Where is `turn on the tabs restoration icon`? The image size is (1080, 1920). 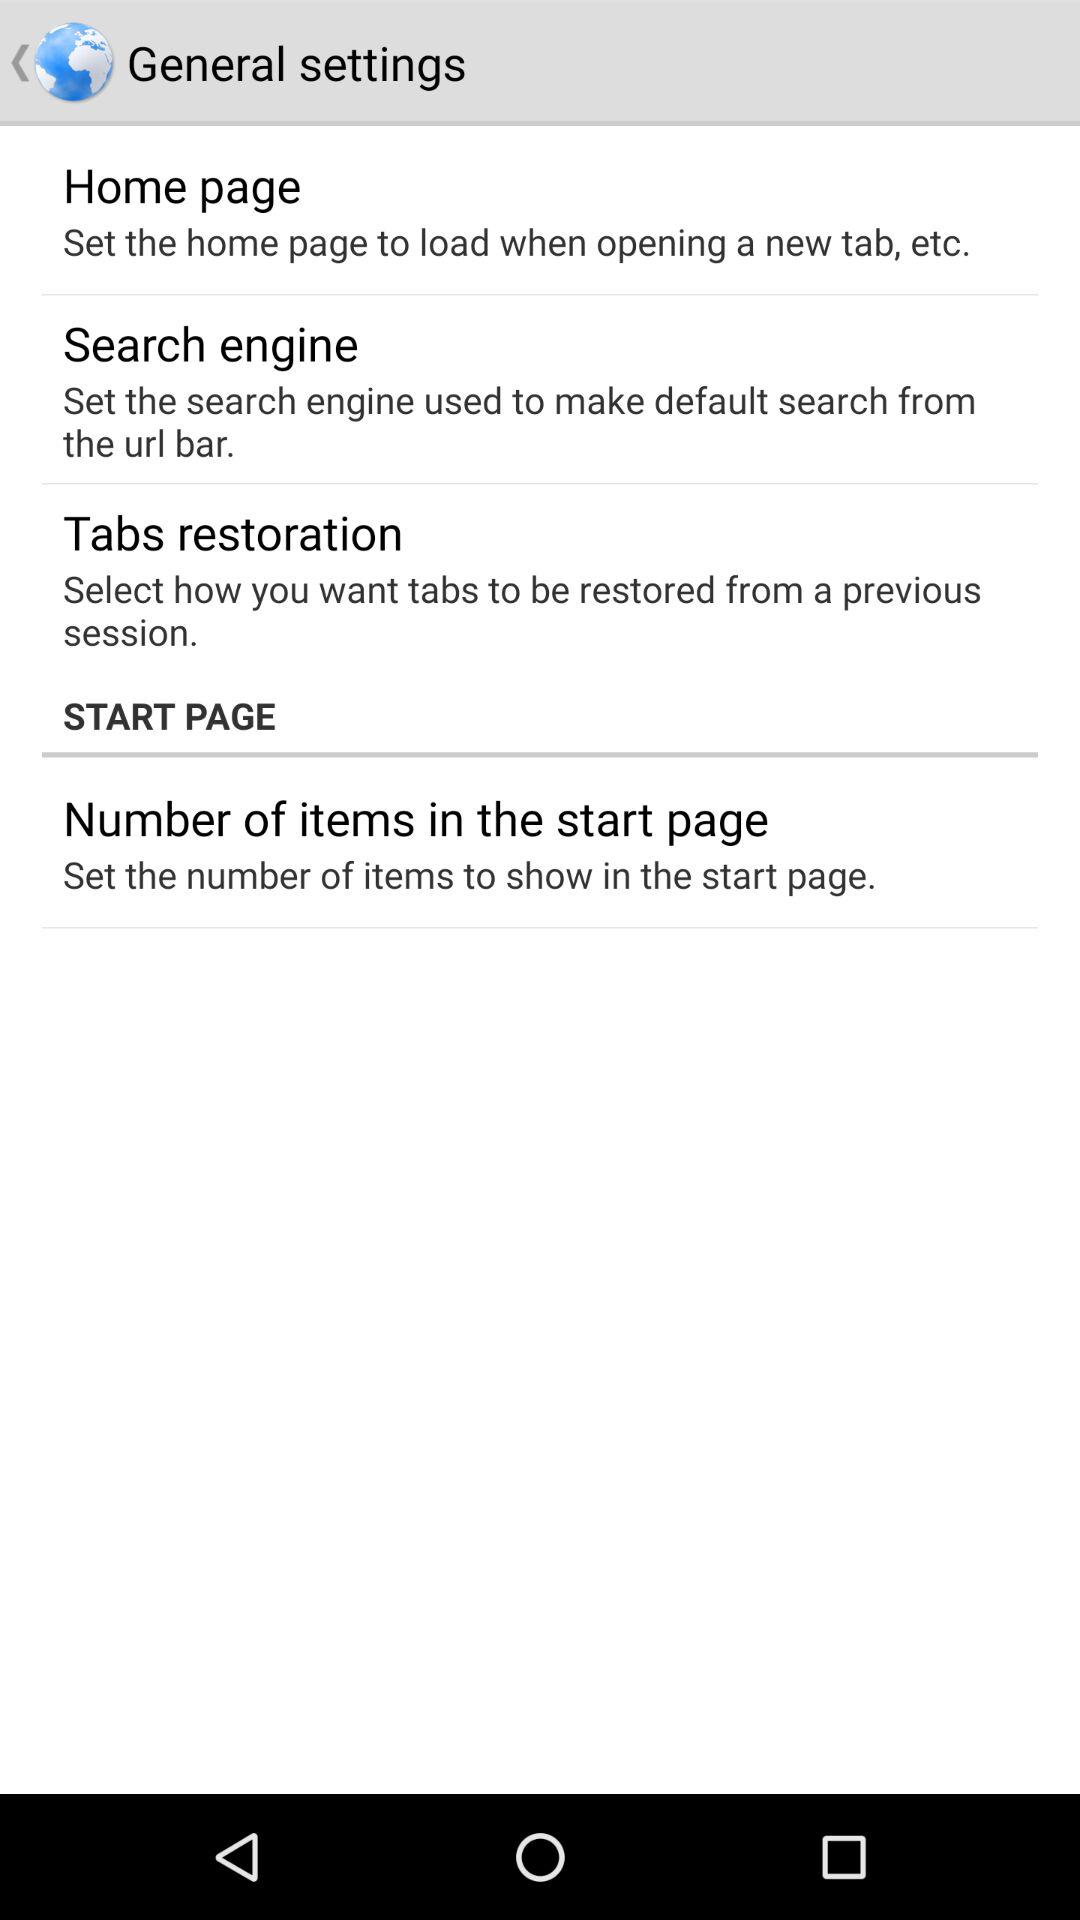
turn on the tabs restoration icon is located at coordinates (233, 532).